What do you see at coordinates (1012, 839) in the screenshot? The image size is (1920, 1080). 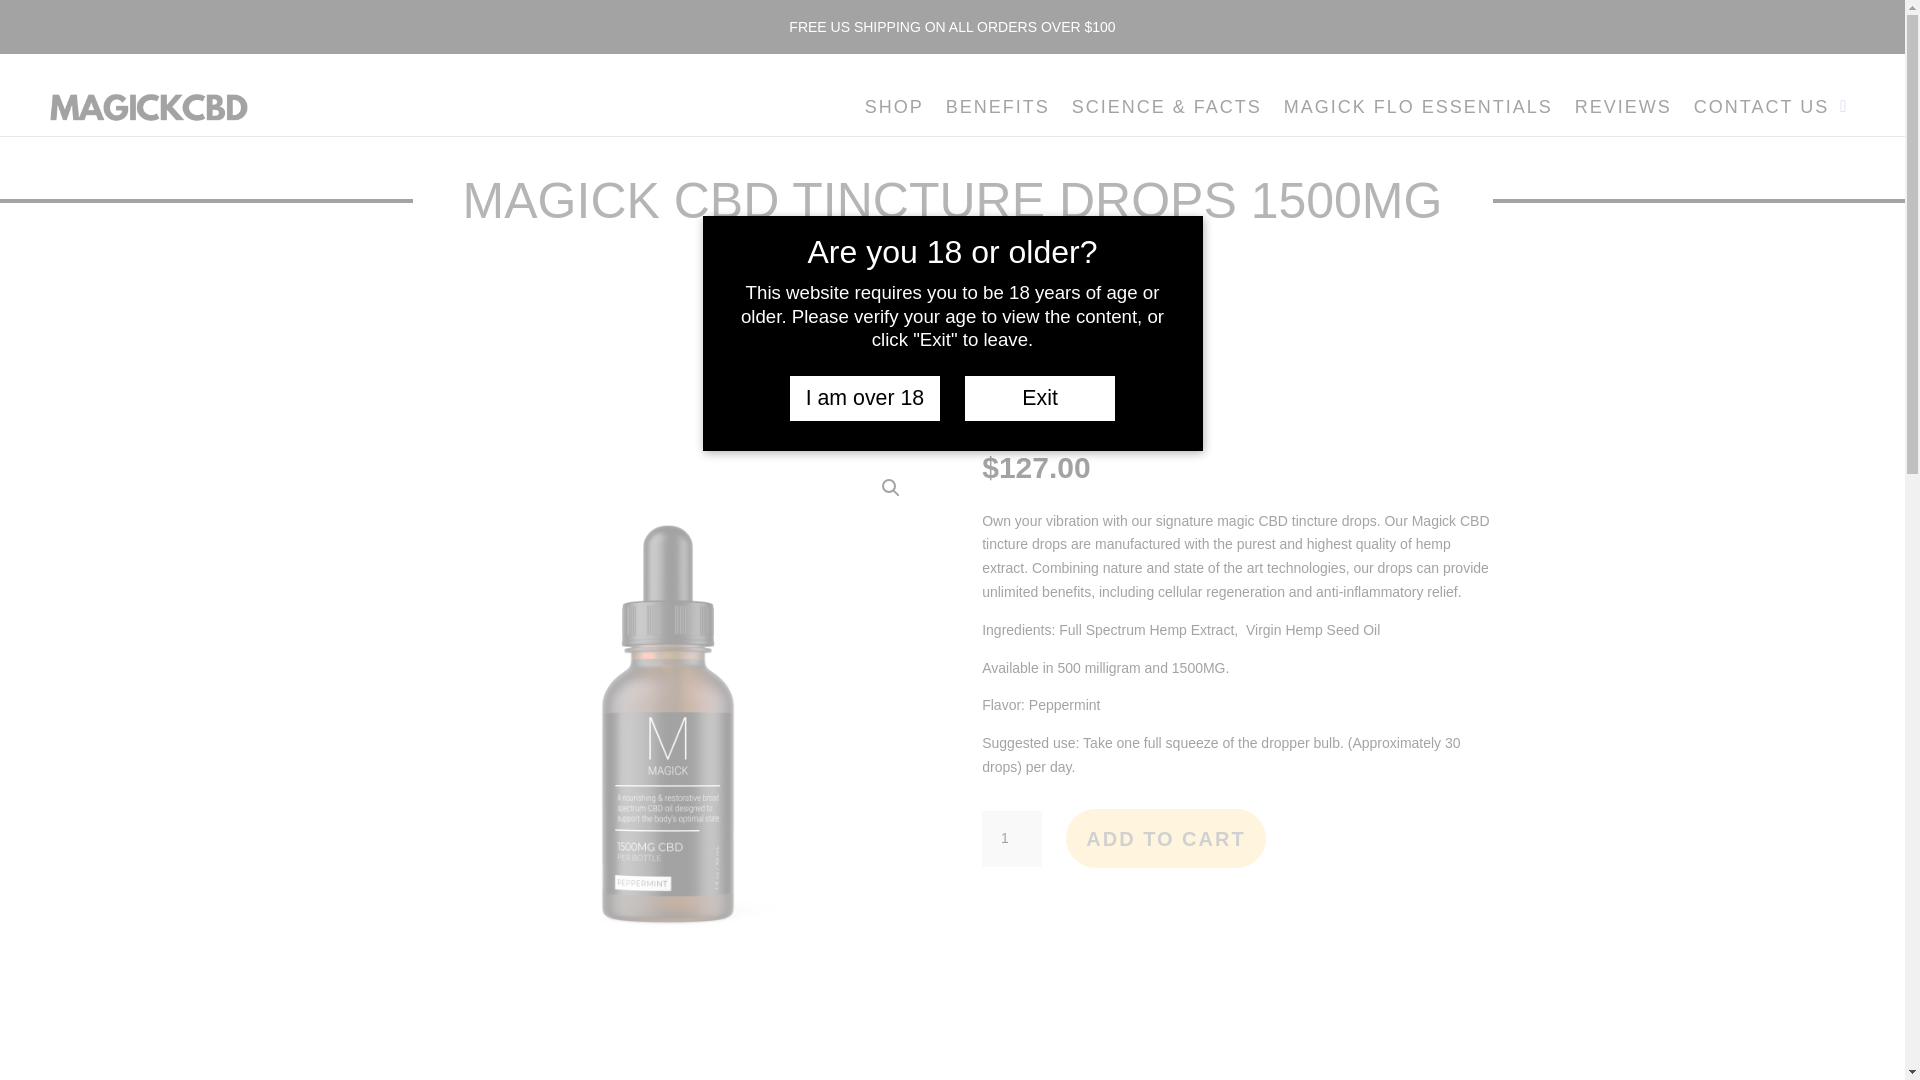 I see `1` at bounding box center [1012, 839].